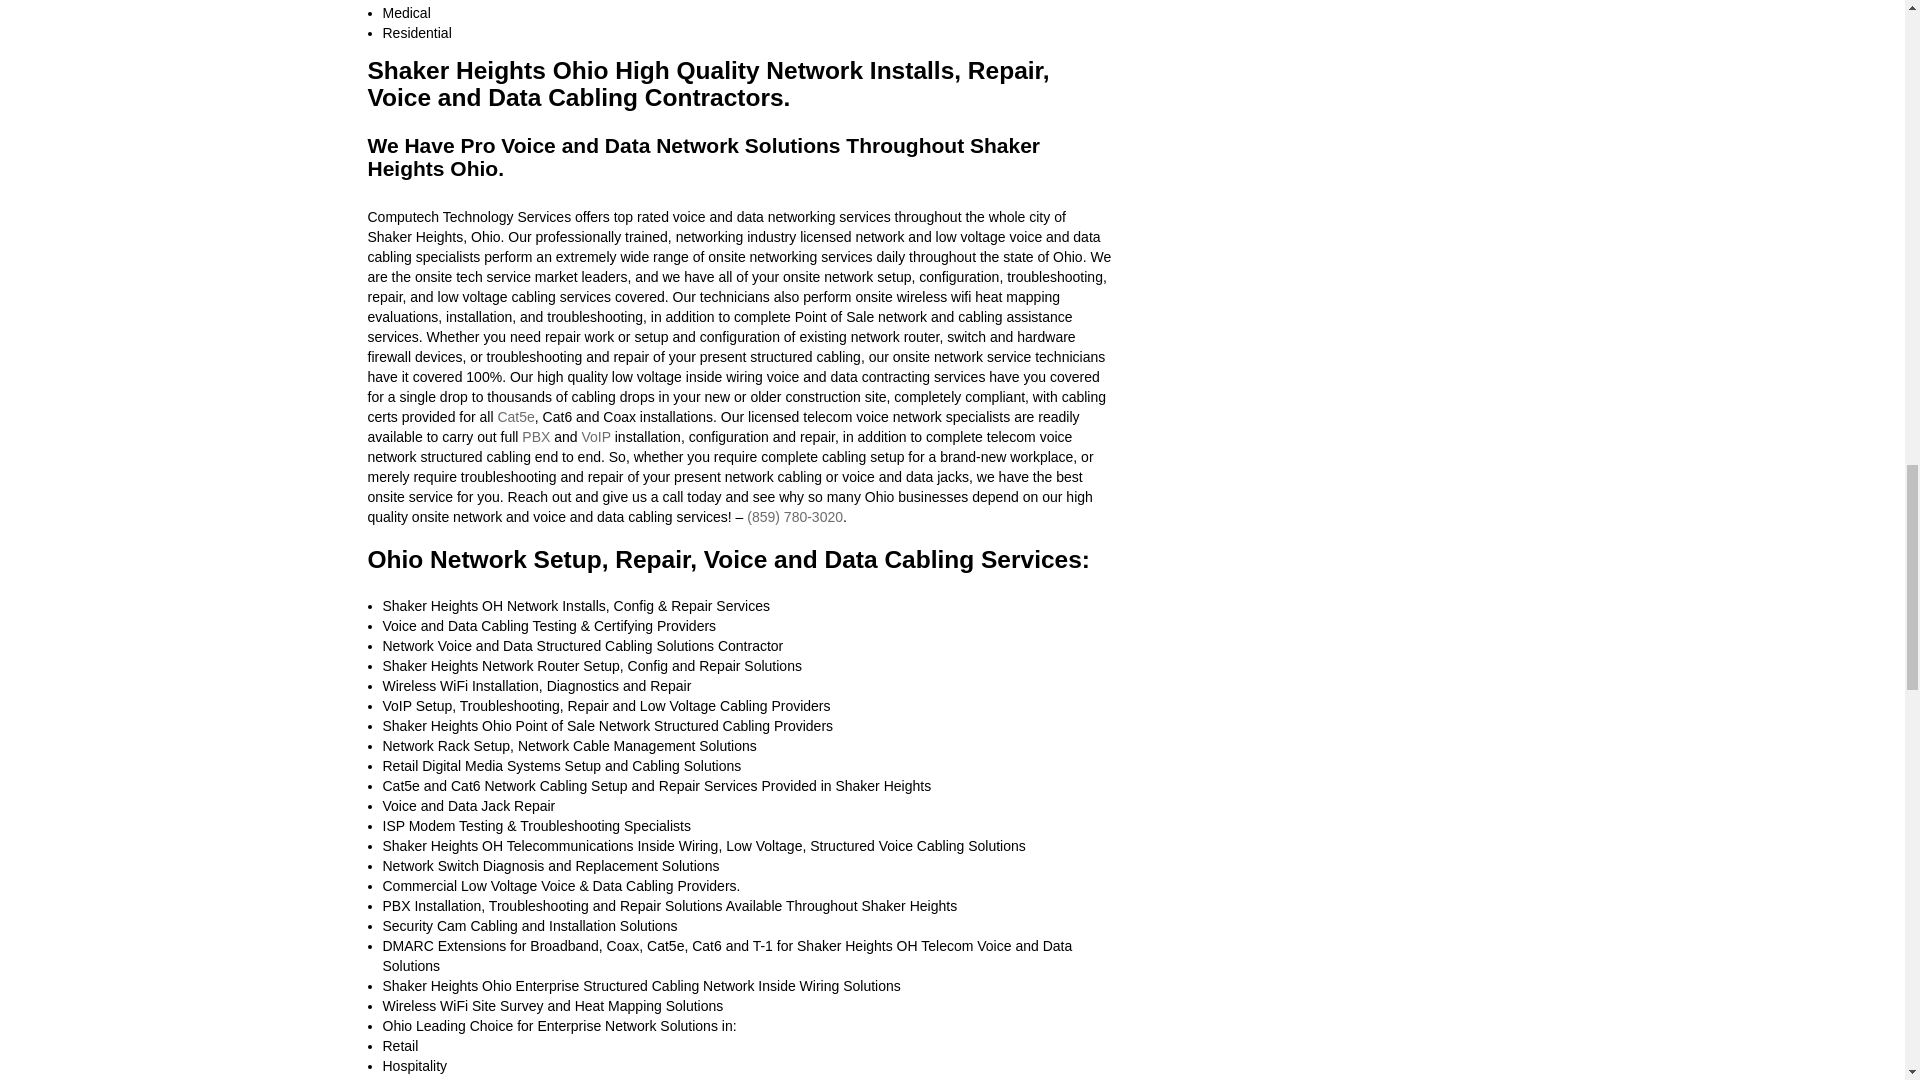 The height and width of the screenshot is (1080, 1920). I want to click on Cat5e, so click(515, 417).